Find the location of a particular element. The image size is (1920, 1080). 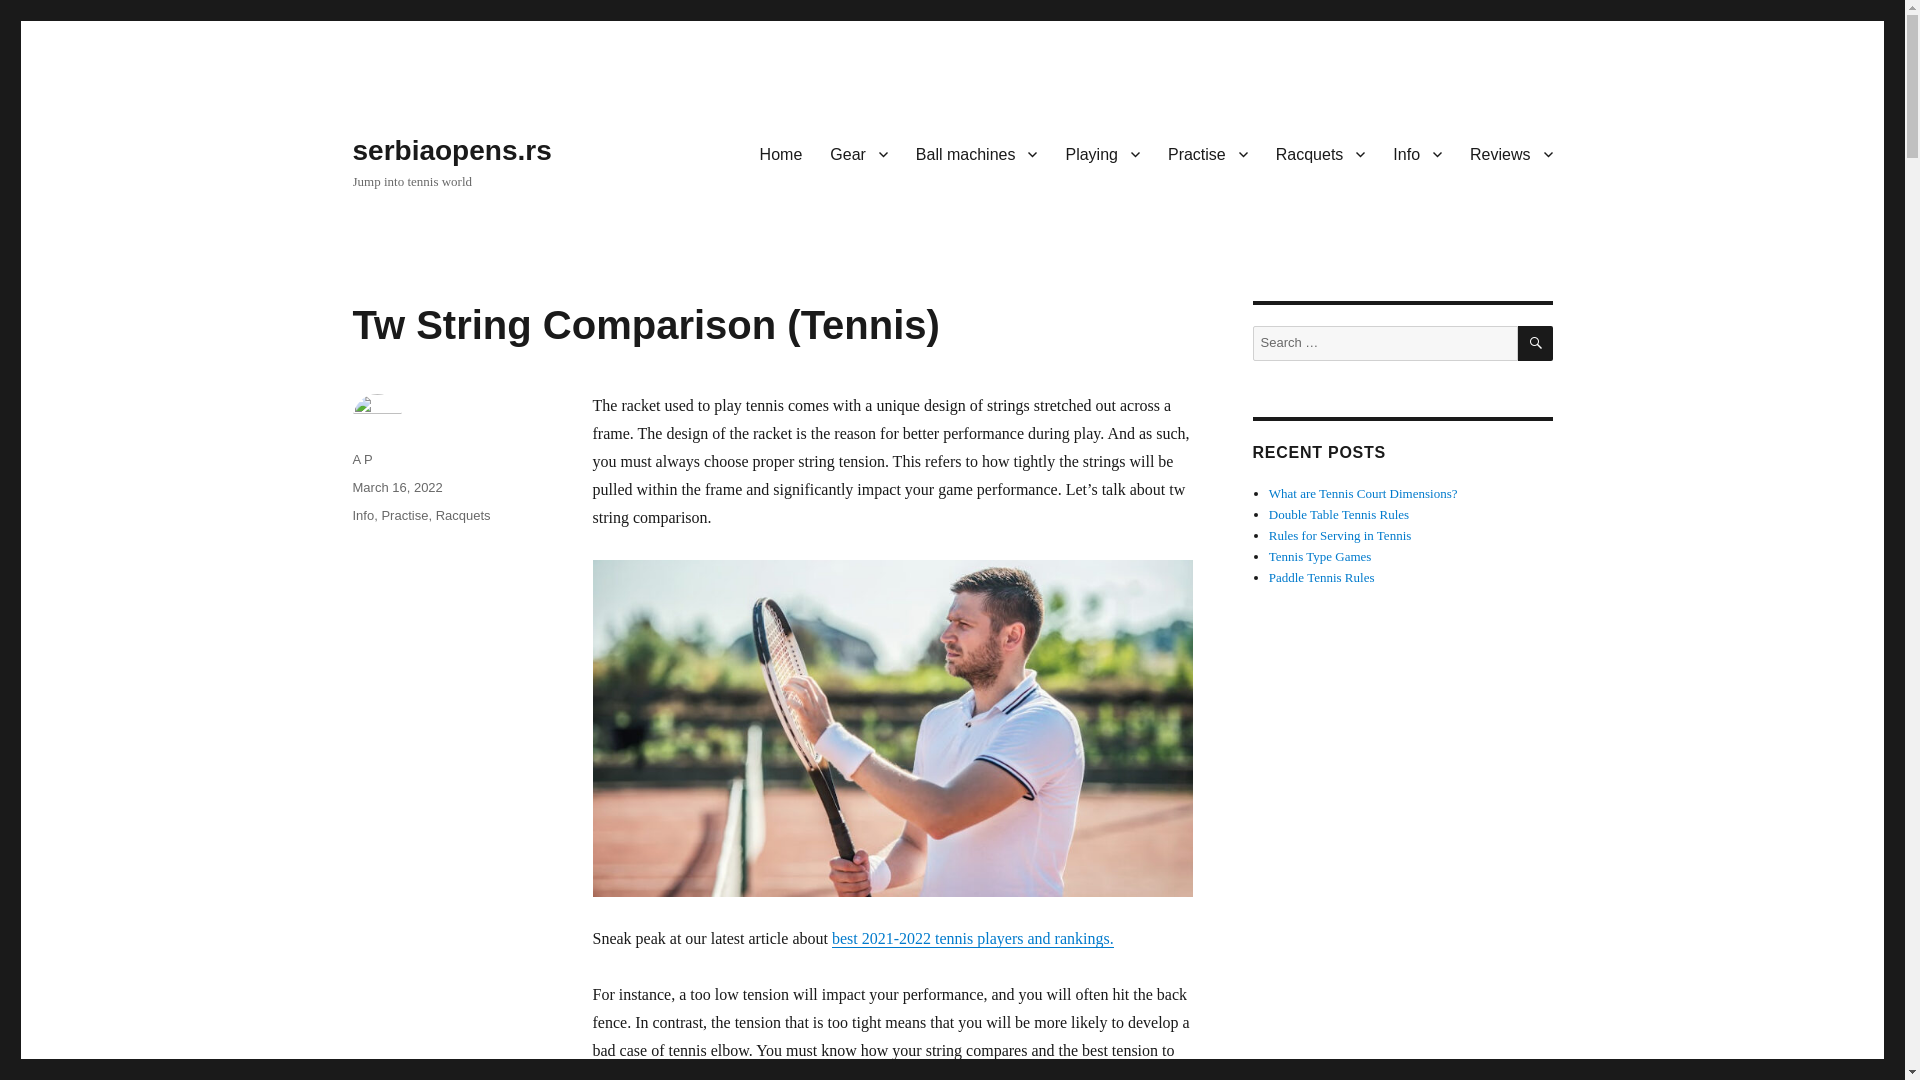

serbiaopens.rs is located at coordinates (451, 150).